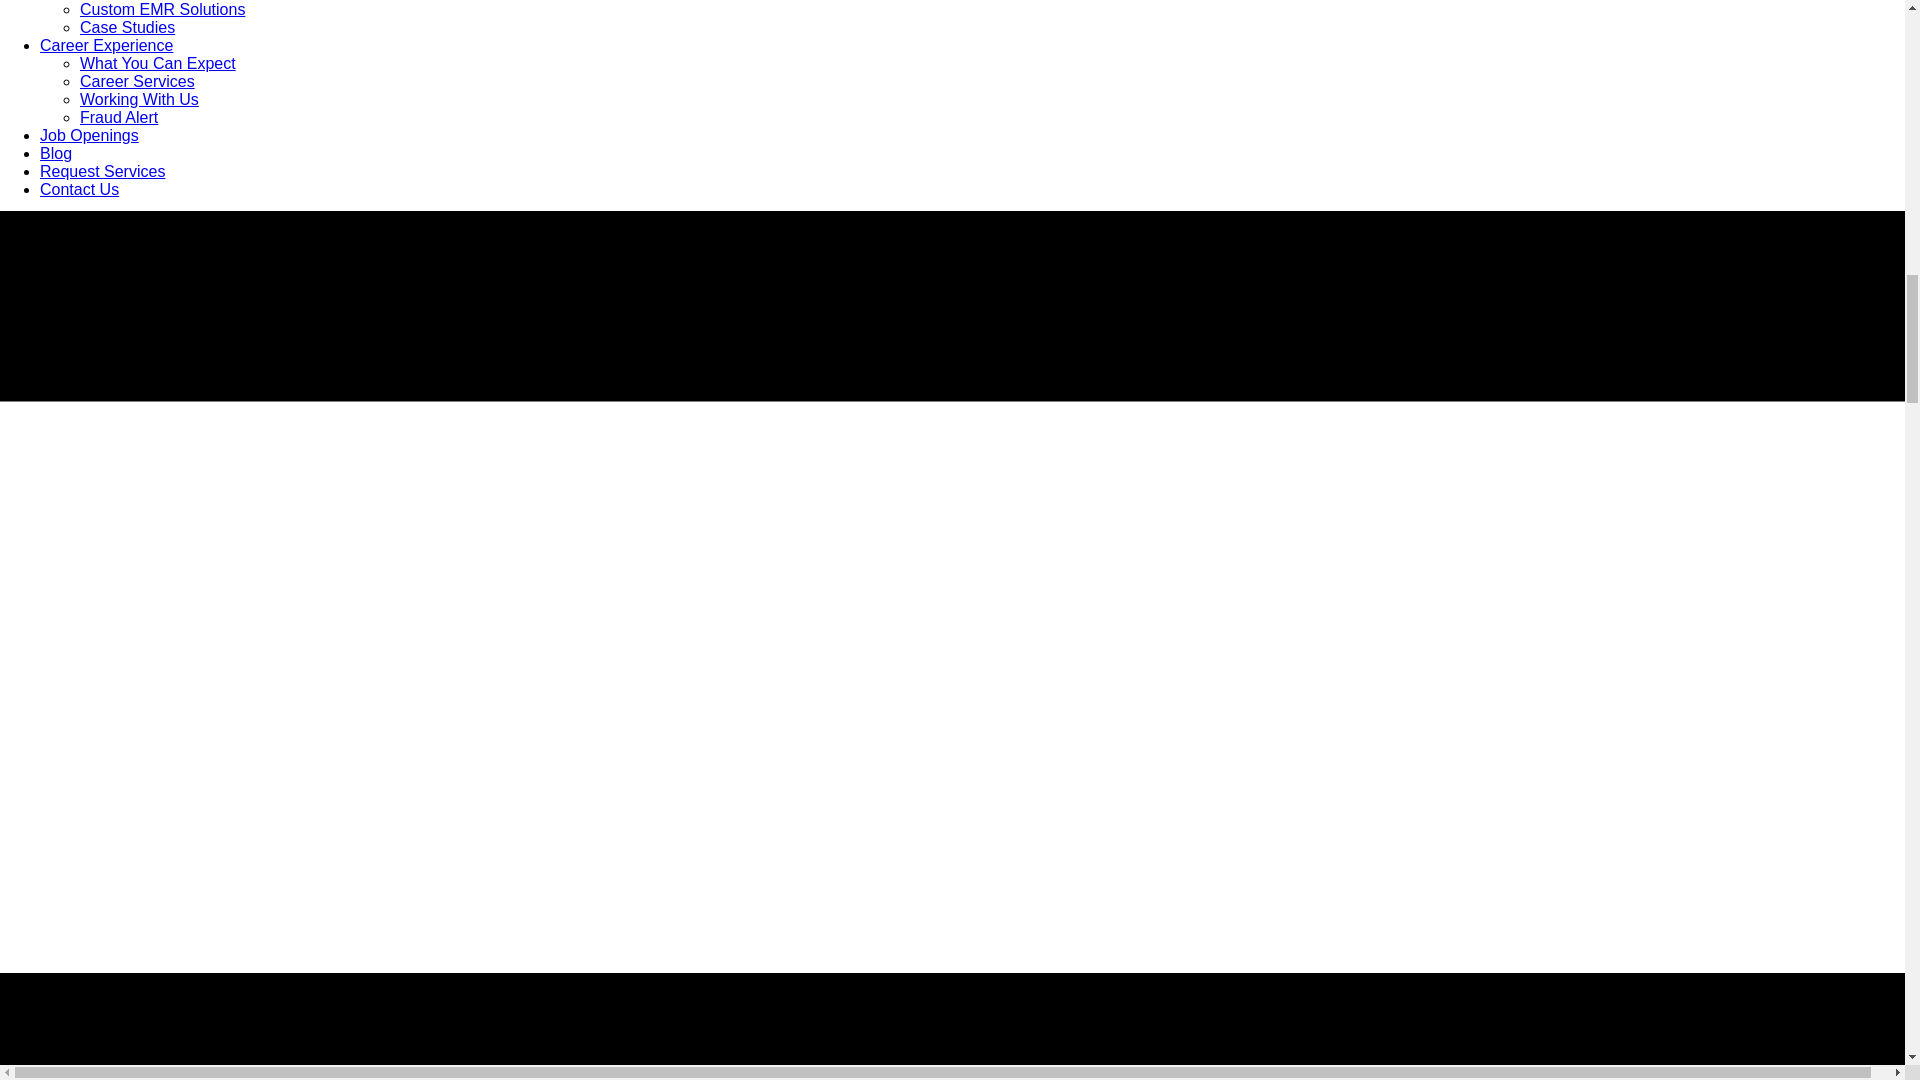 The width and height of the screenshot is (1920, 1080). I want to click on Contact Us, so click(80, 189).